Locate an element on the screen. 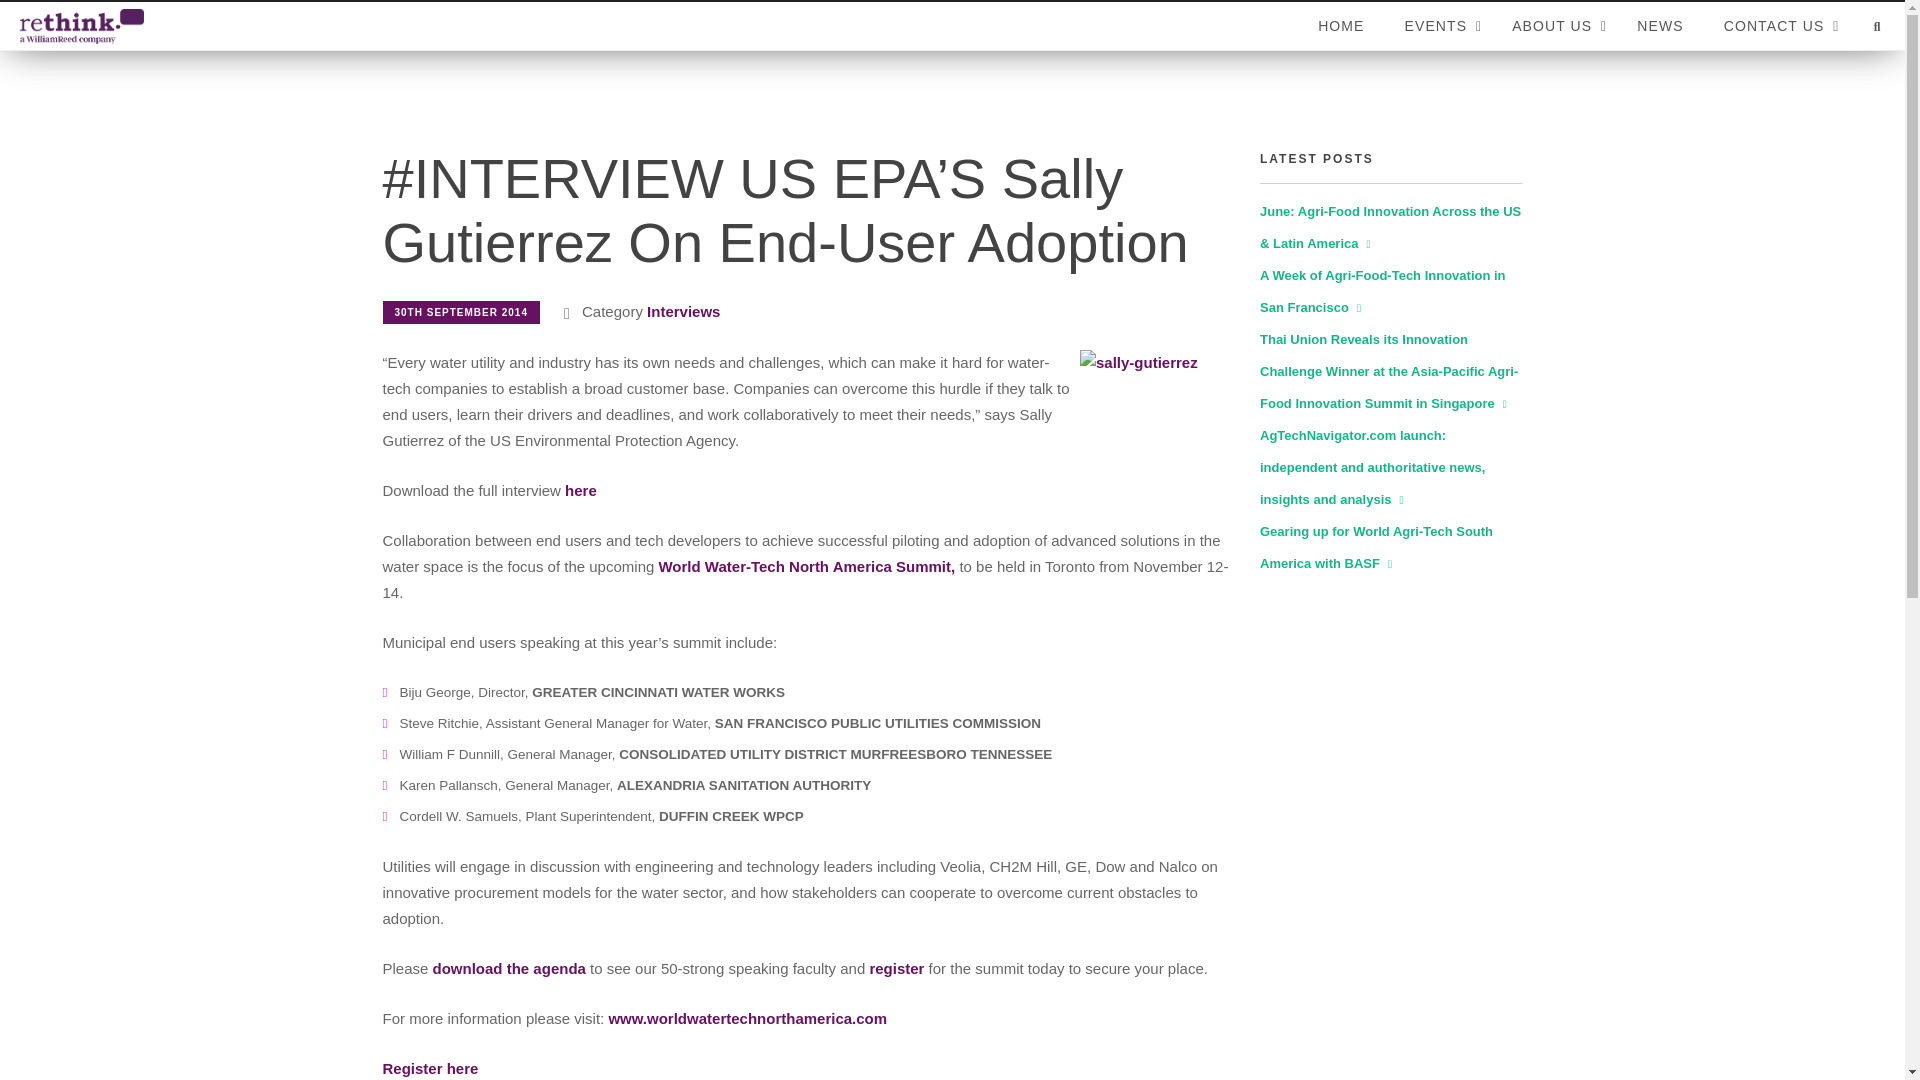  CONTACT US is located at coordinates (806, 566).